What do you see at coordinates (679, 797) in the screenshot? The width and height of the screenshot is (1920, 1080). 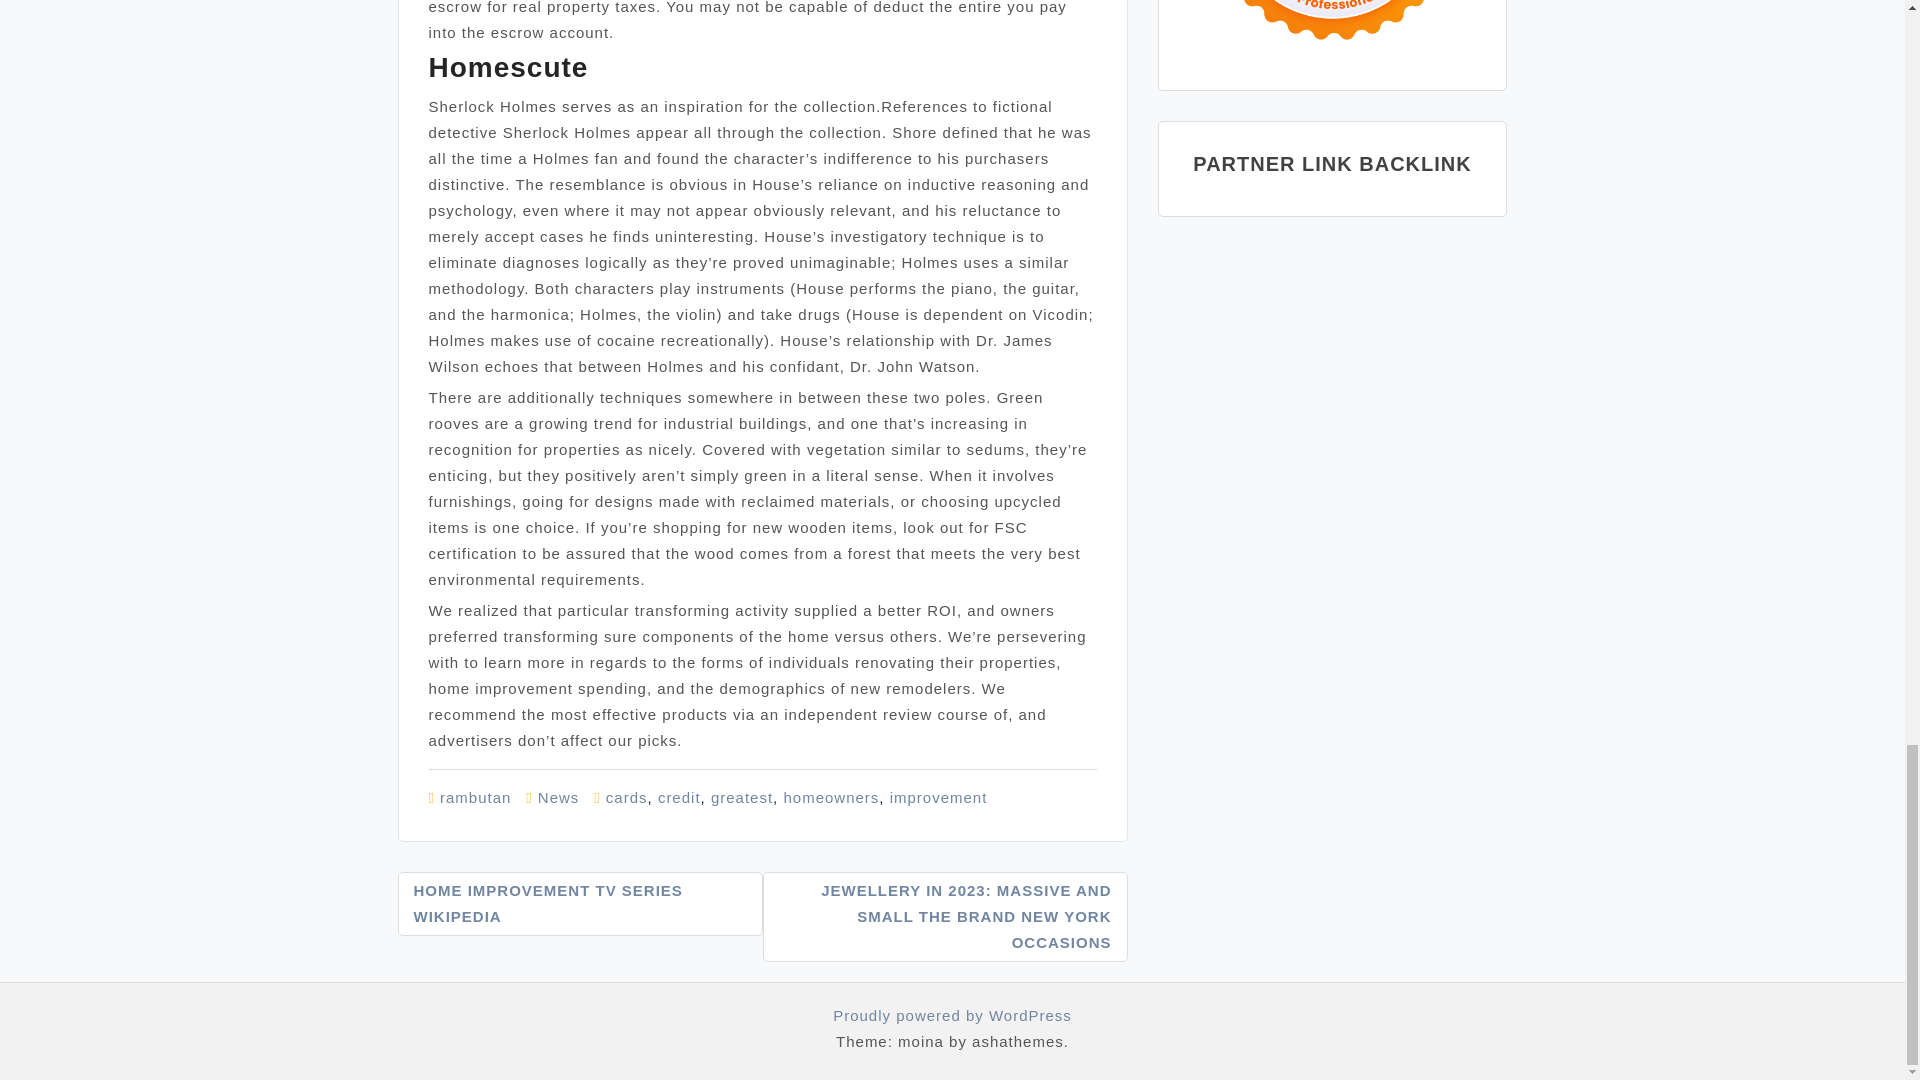 I see `credit` at bounding box center [679, 797].